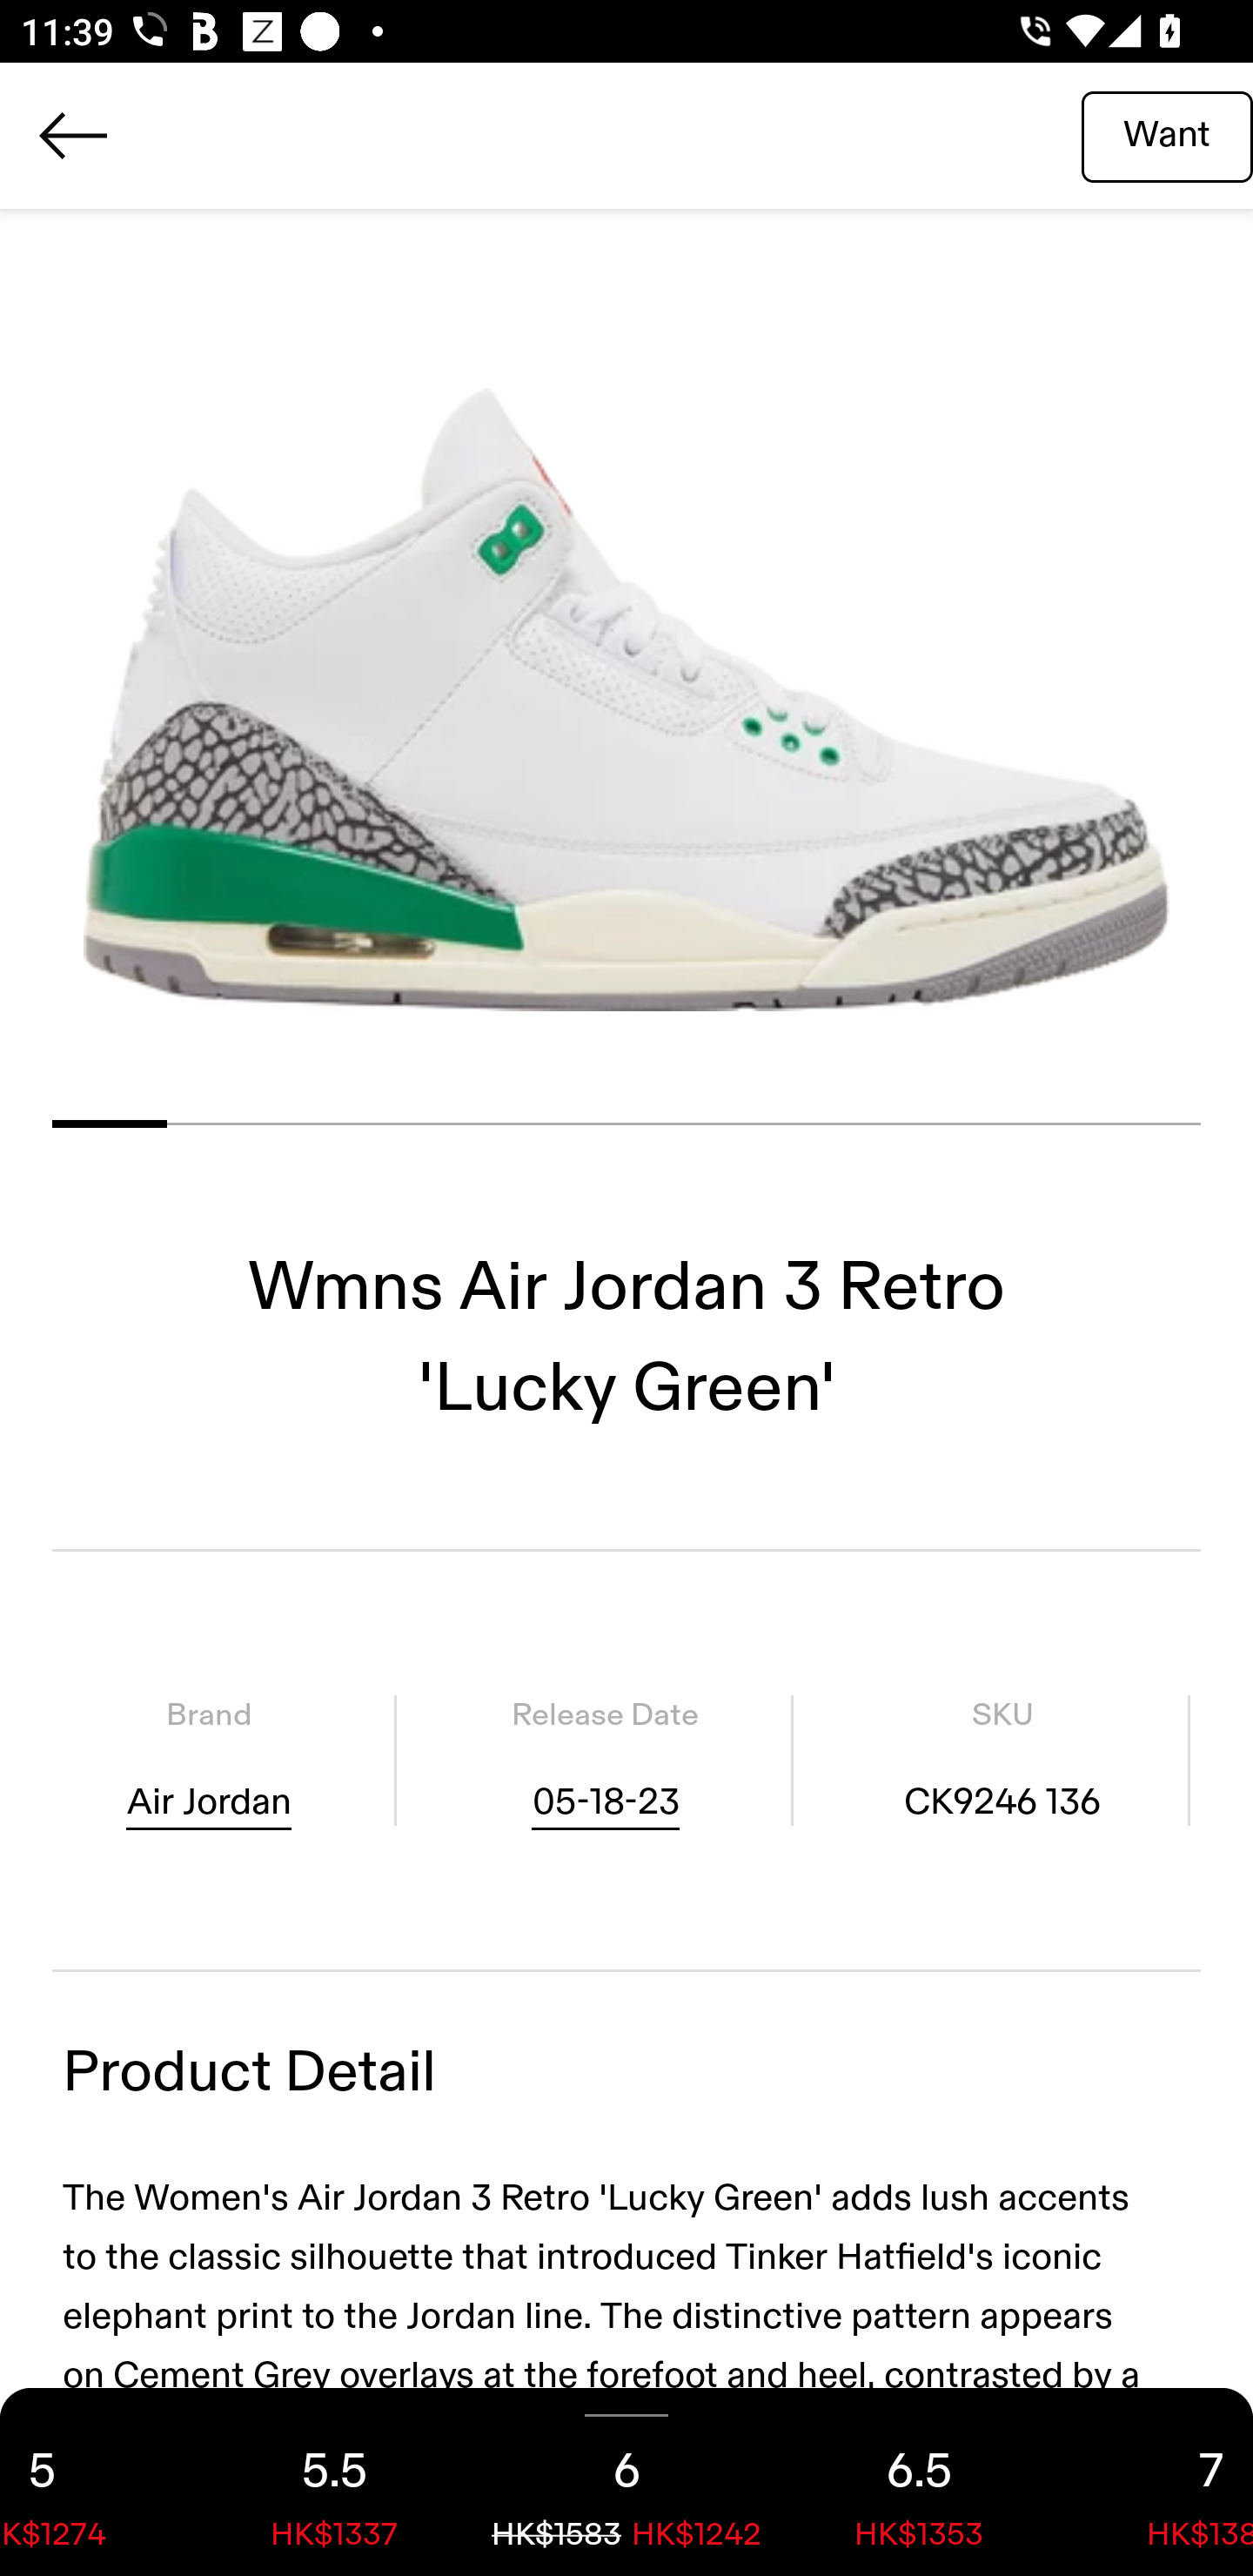  Describe the element at coordinates (919, 2482) in the screenshot. I see `6.5 HK$1353` at that location.